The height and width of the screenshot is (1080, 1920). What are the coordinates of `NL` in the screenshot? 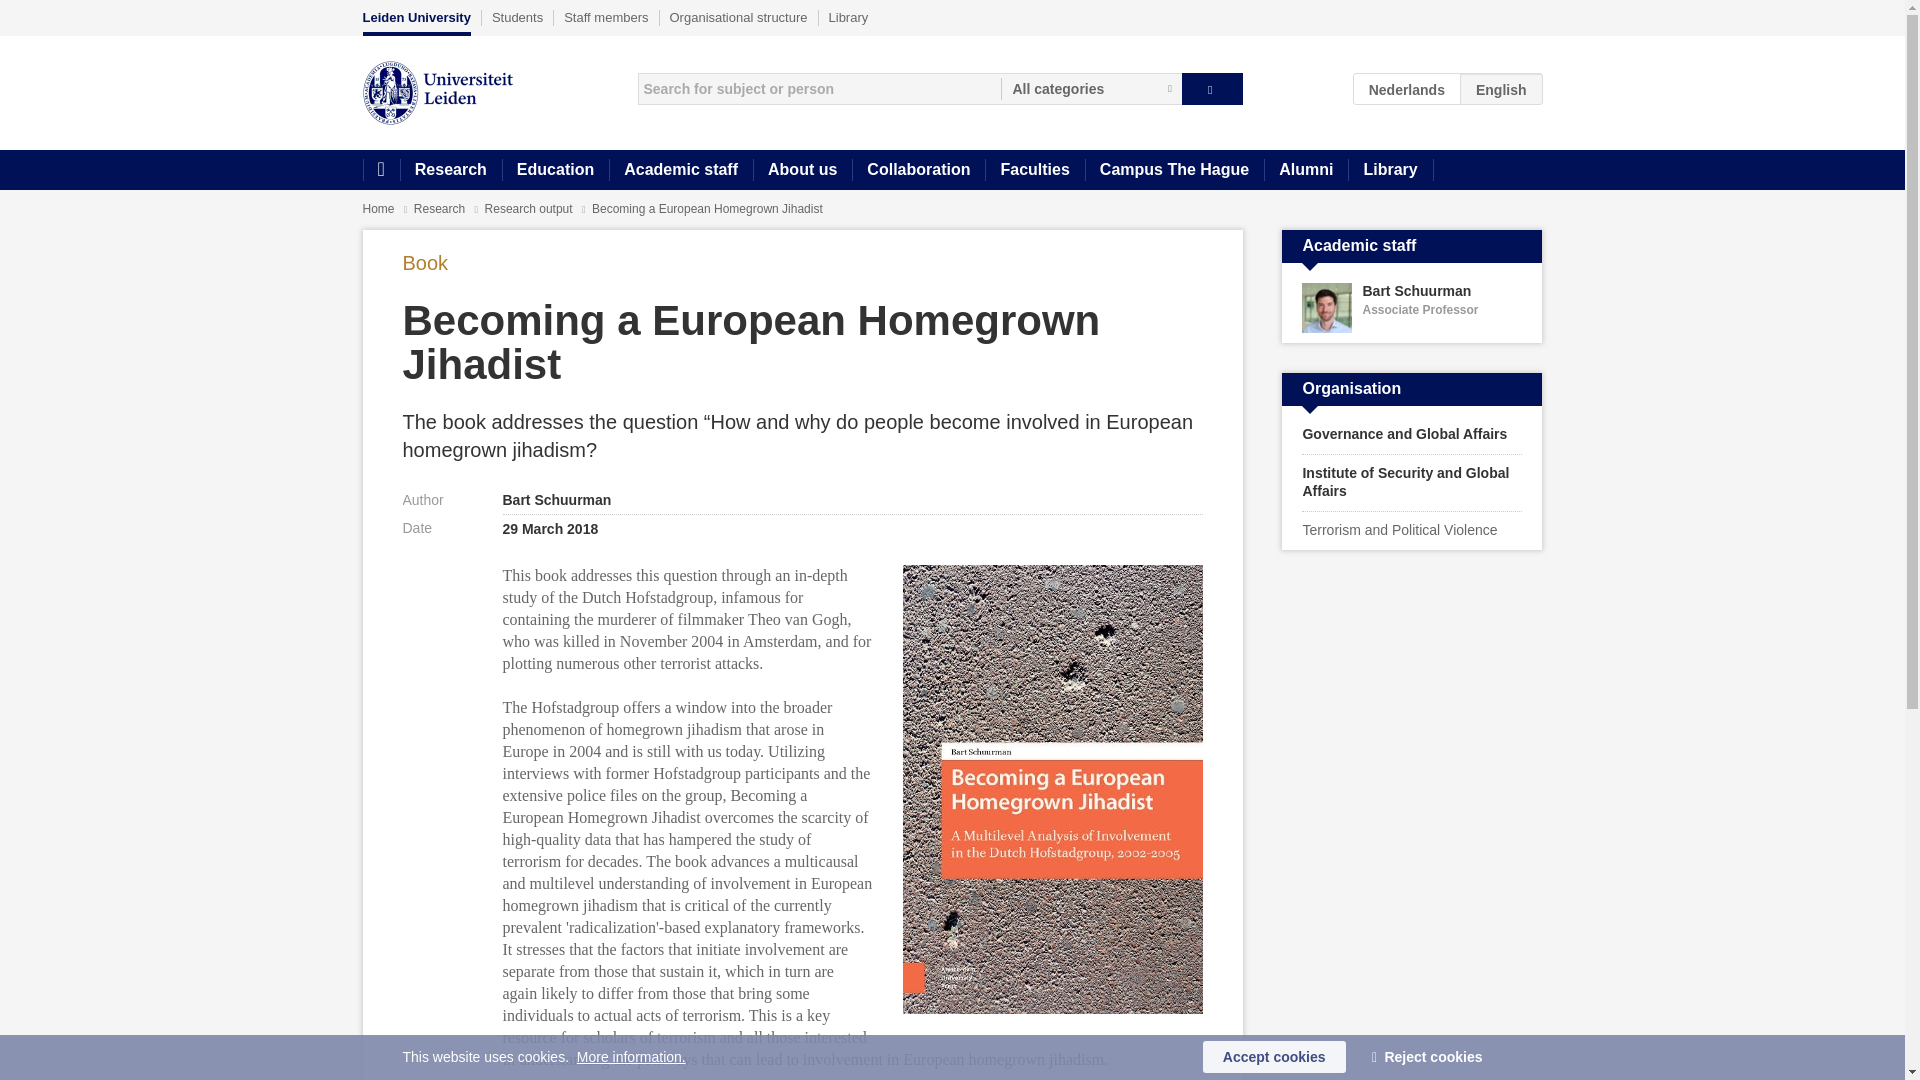 It's located at (1407, 88).